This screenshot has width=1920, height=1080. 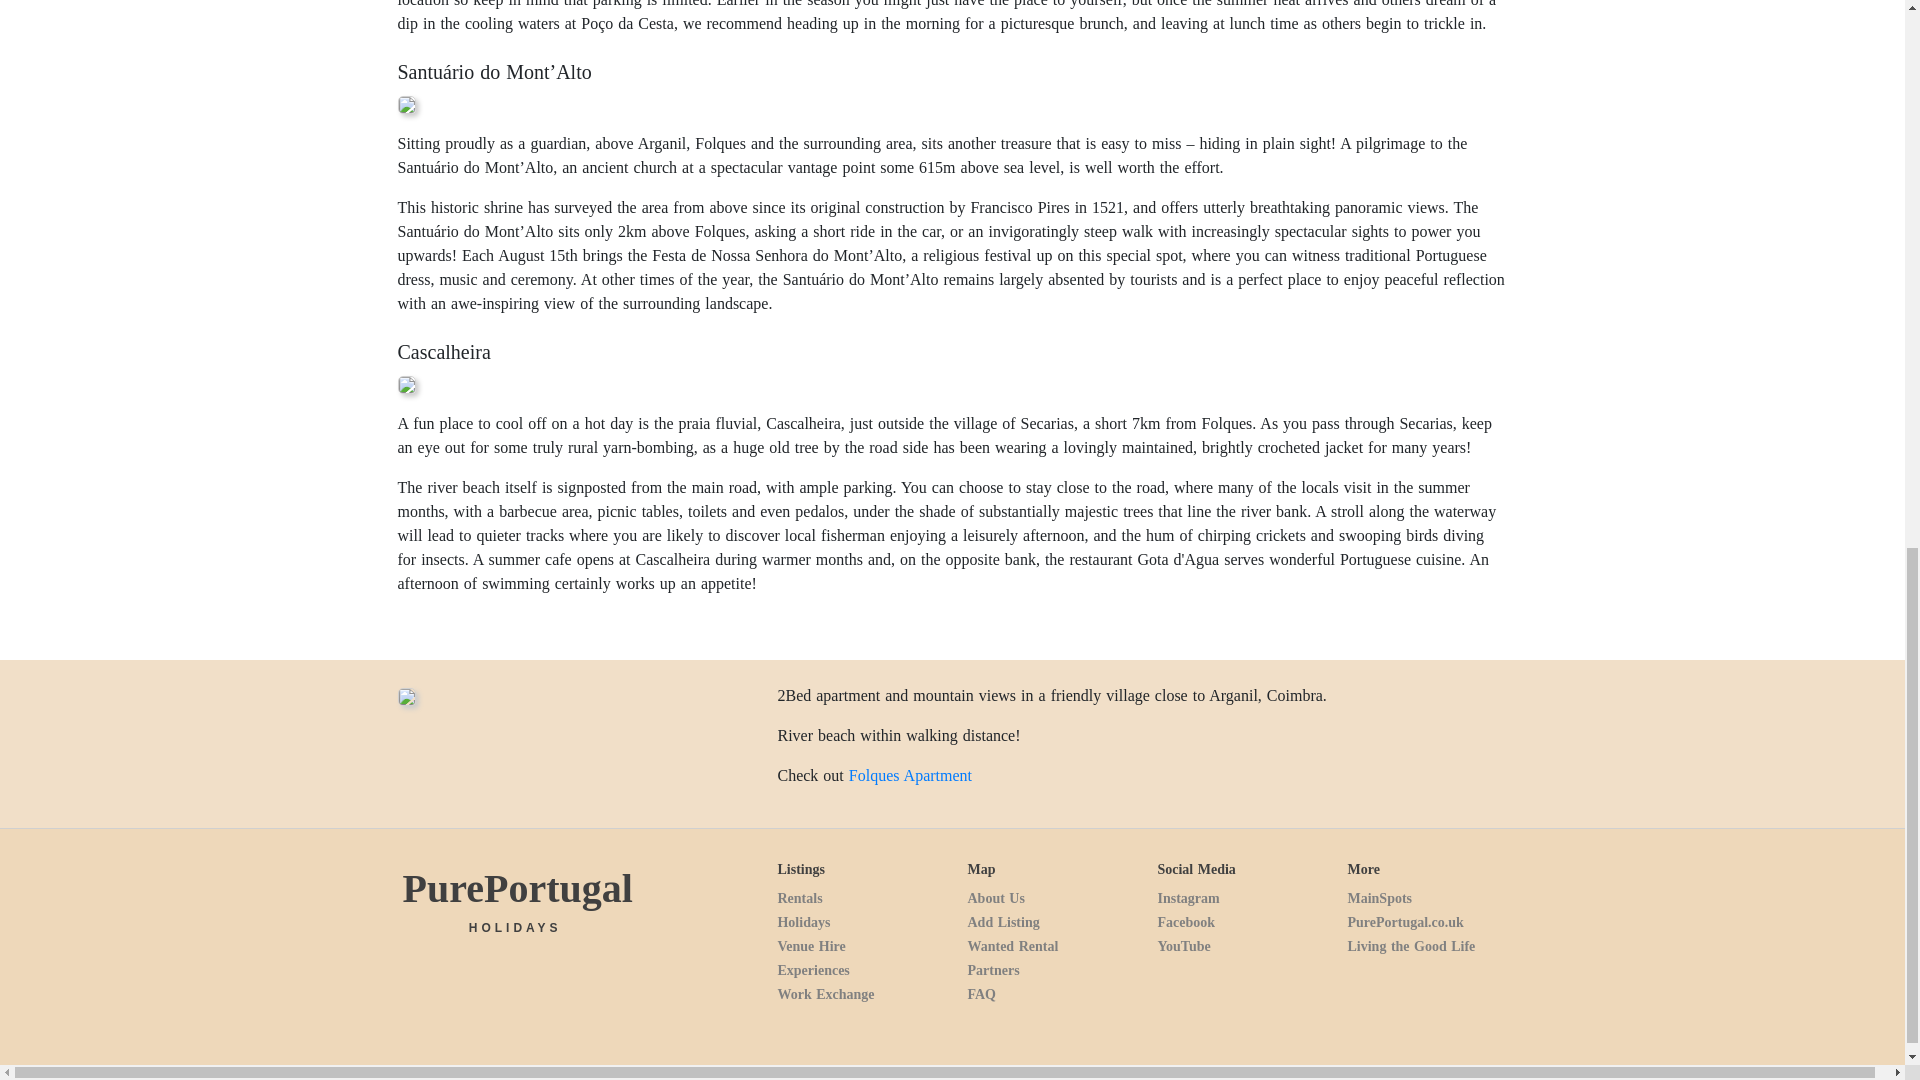 I want to click on Work Exchange, so click(x=825, y=994).